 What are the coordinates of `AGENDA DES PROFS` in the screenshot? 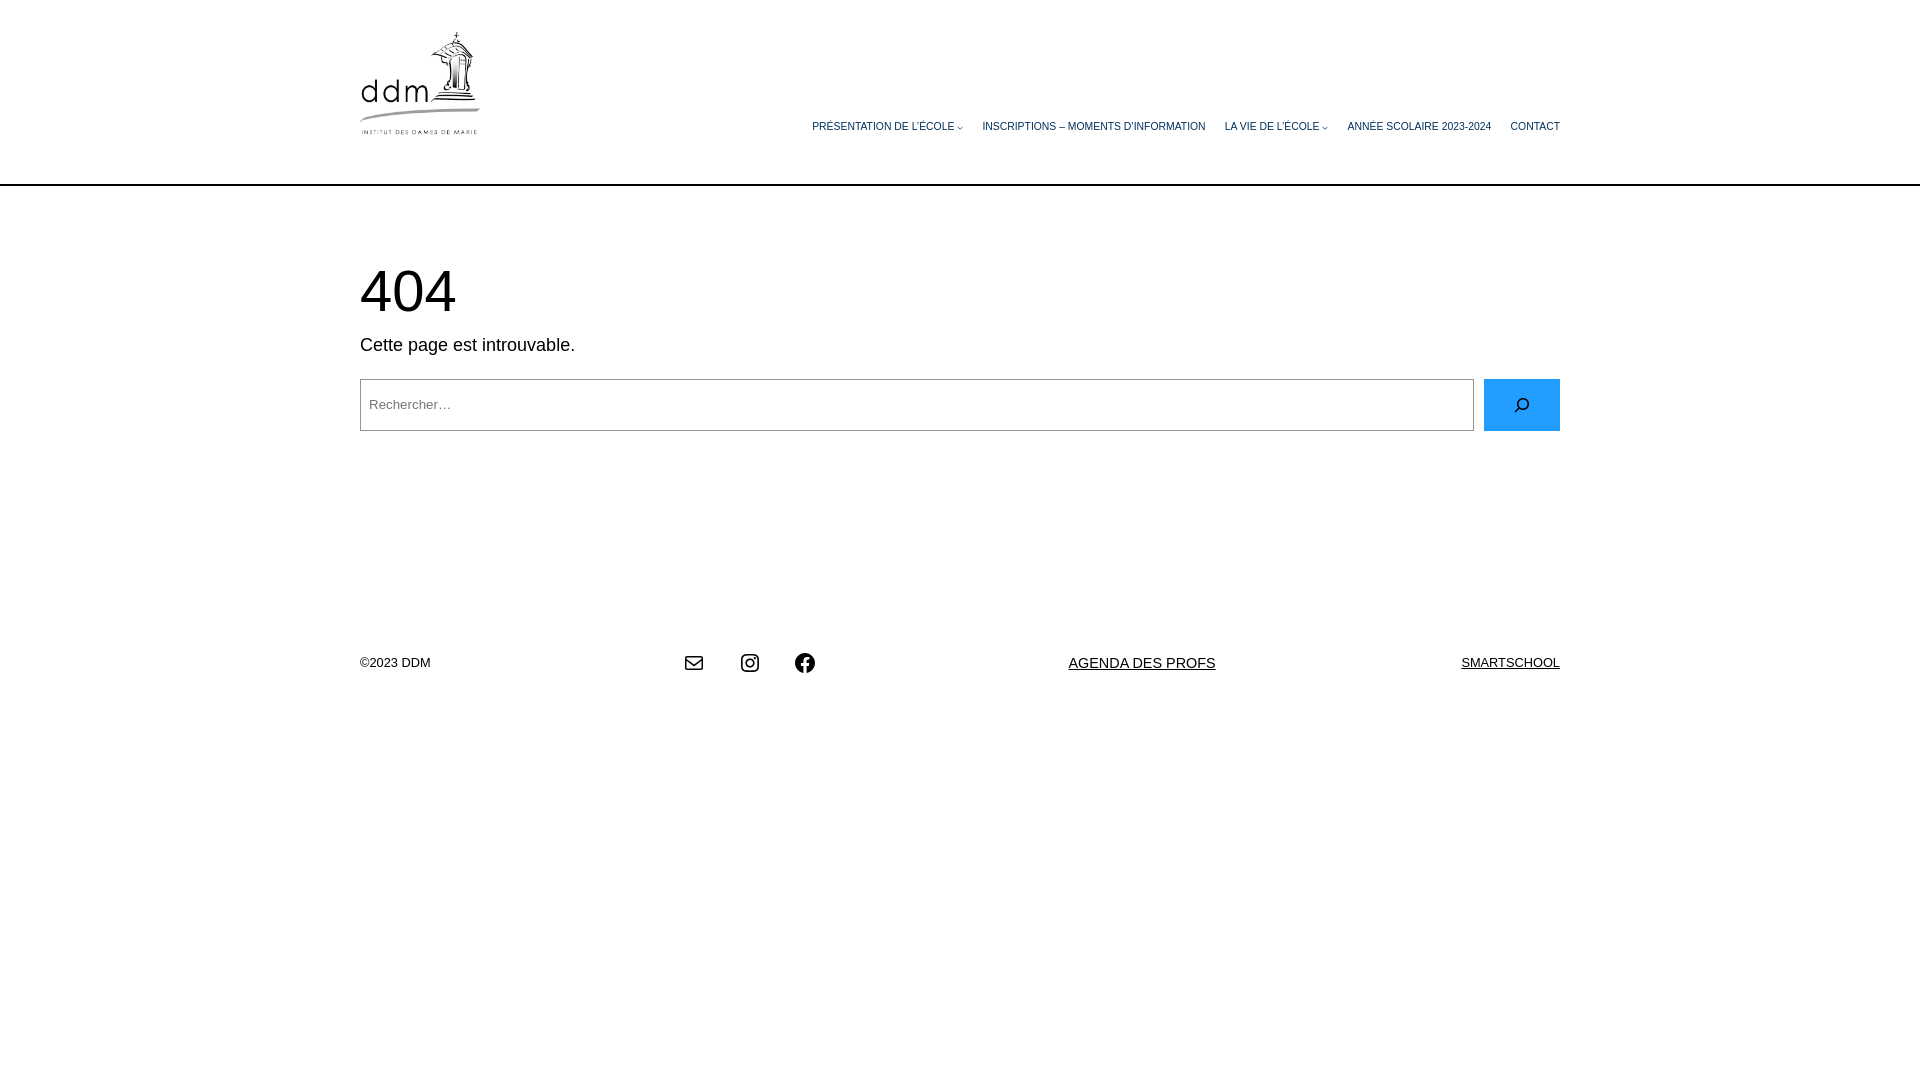 It's located at (1142, 663).